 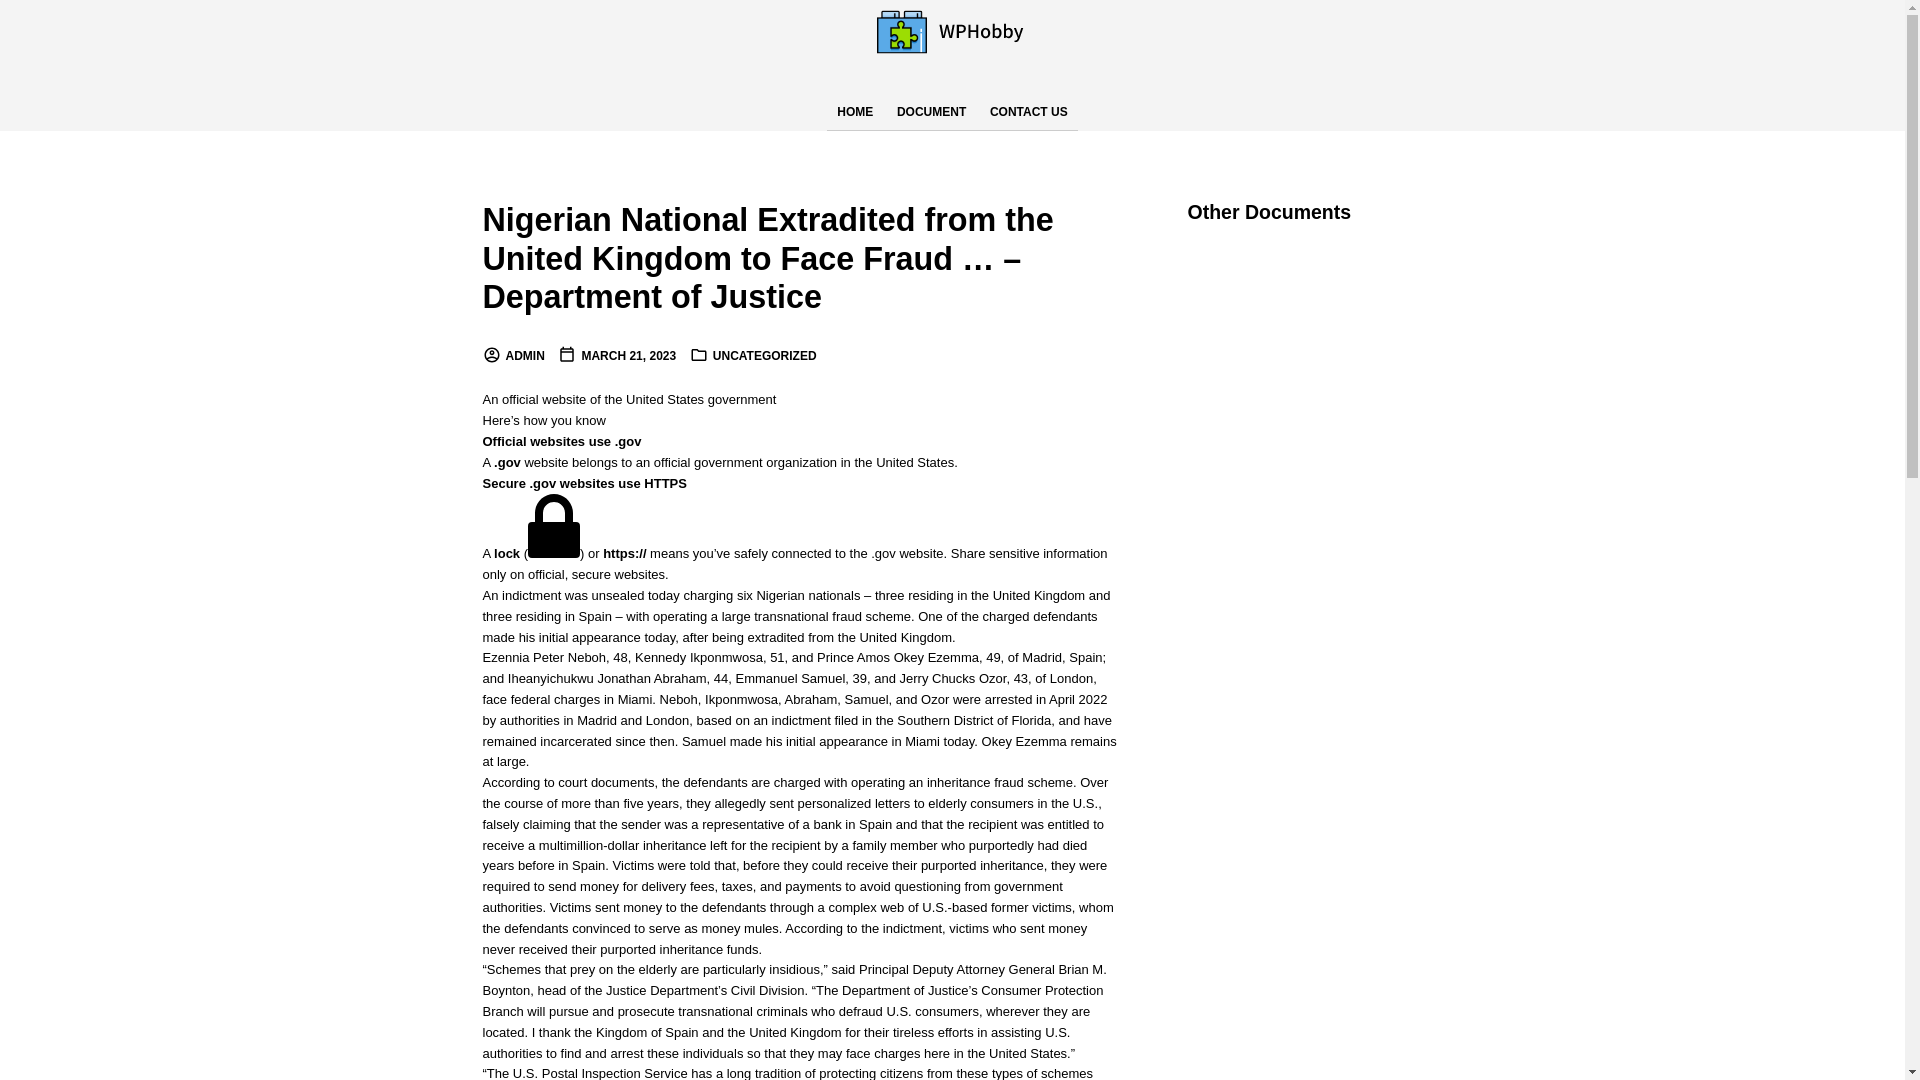 What do you see at coordinates (855, 112) in the screenshot?
I see `HOME` at bounding box center [855, 112].